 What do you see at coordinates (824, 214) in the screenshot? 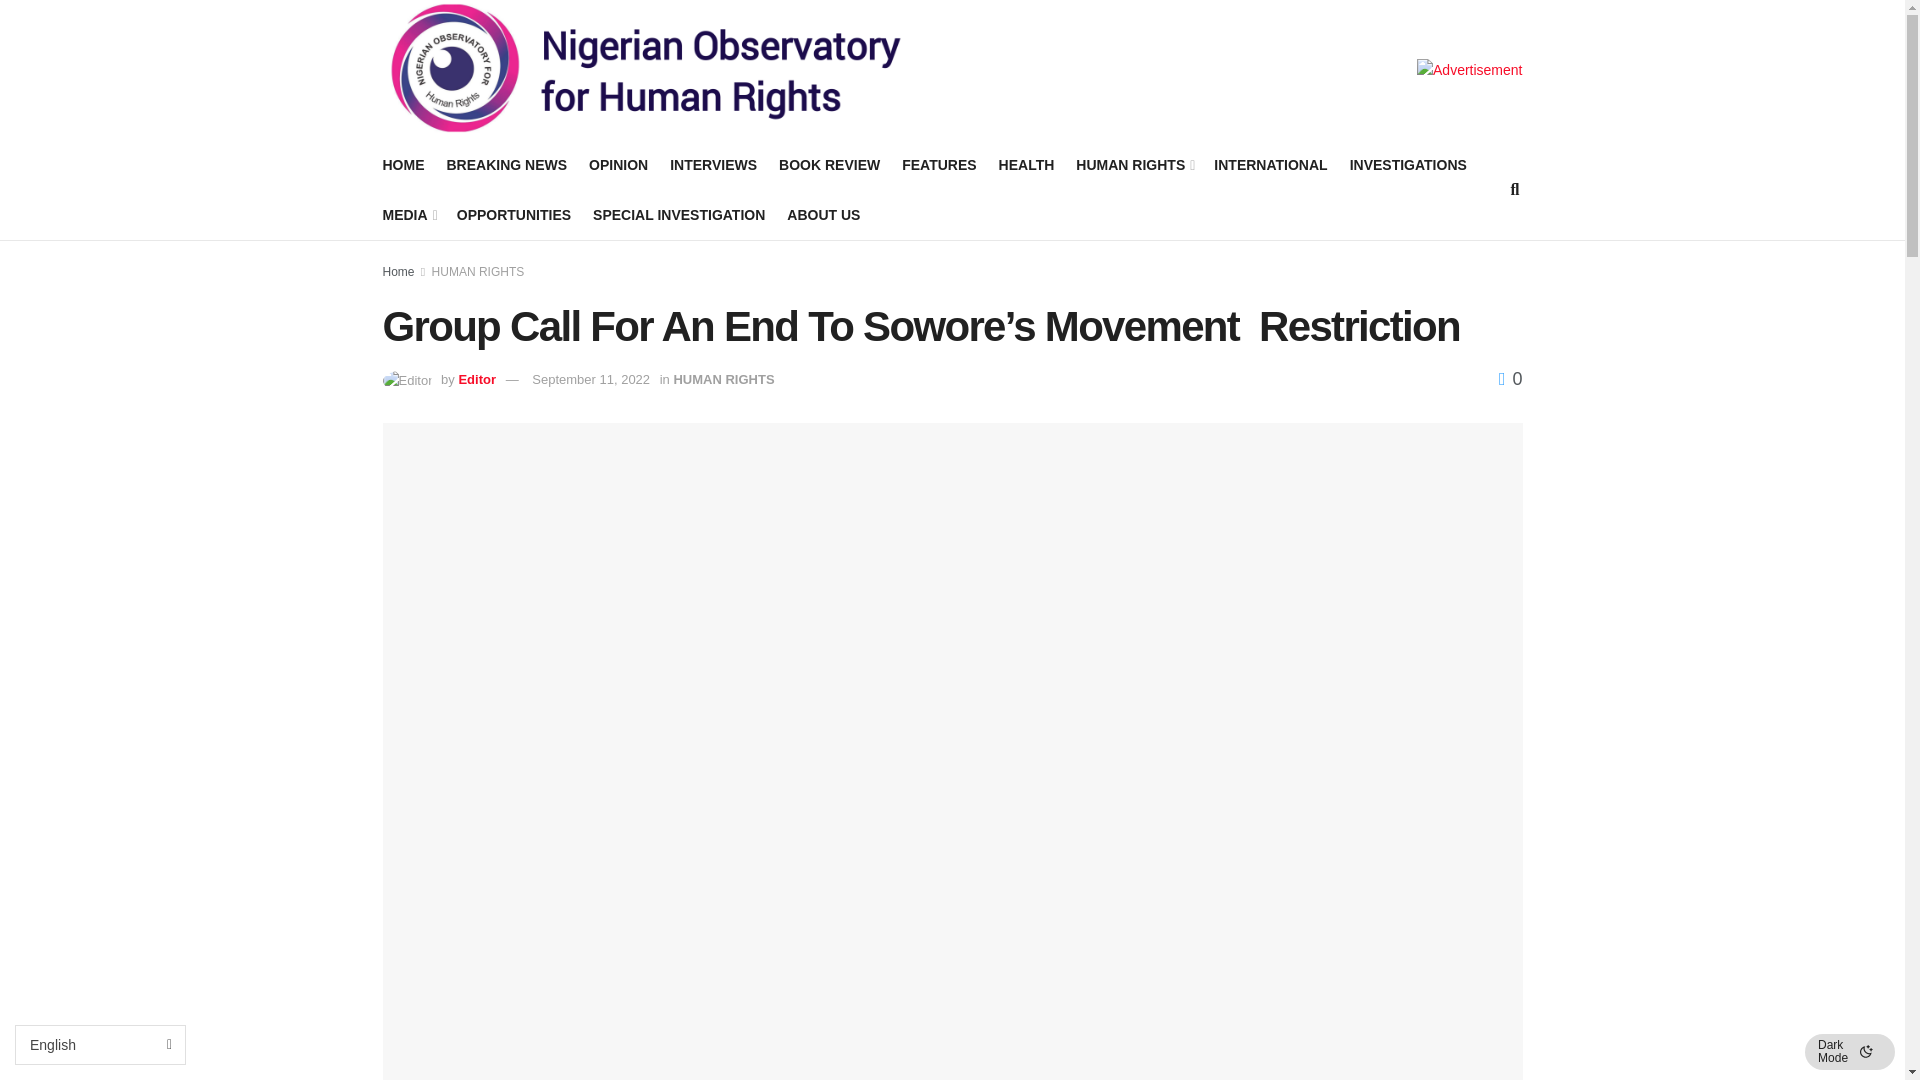
I see `ABOUT US` at bounding box center [824, 214].